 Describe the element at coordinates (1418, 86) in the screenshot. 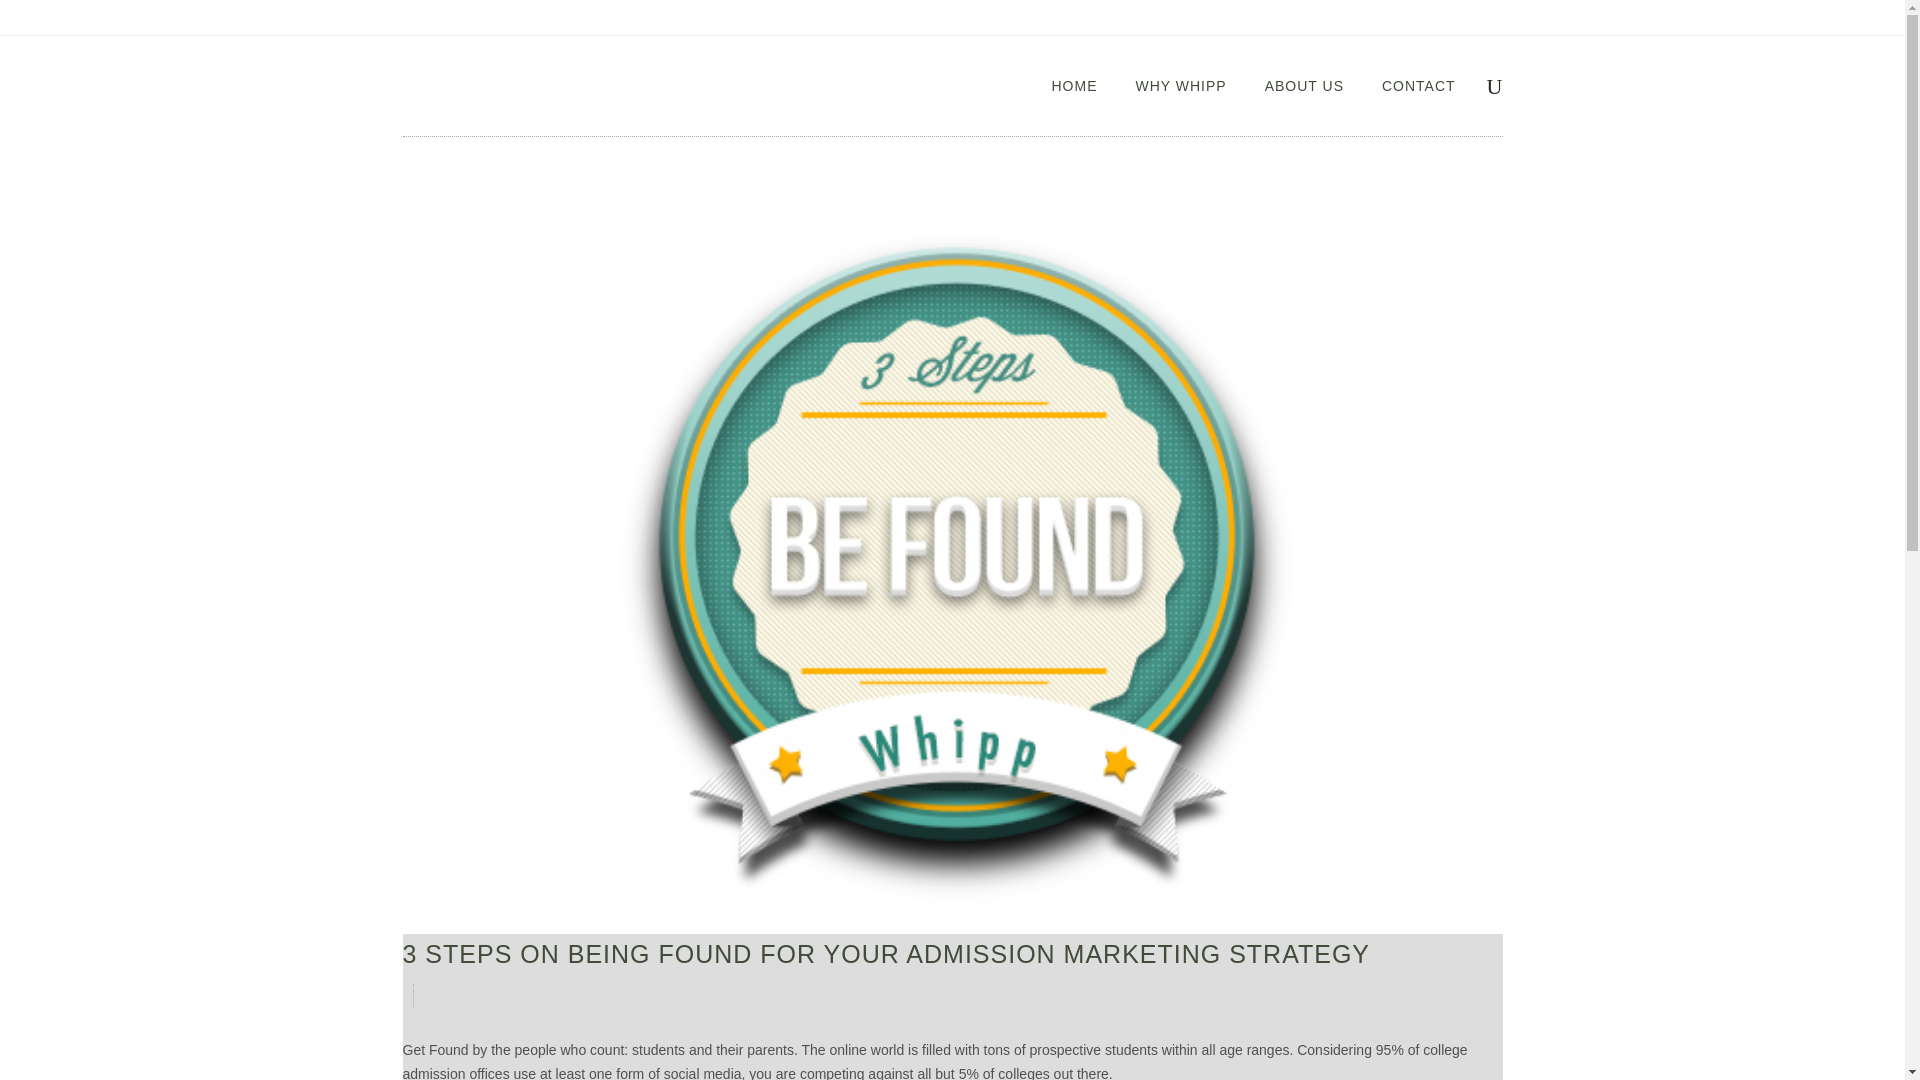

I see `CONTACT` at that location.